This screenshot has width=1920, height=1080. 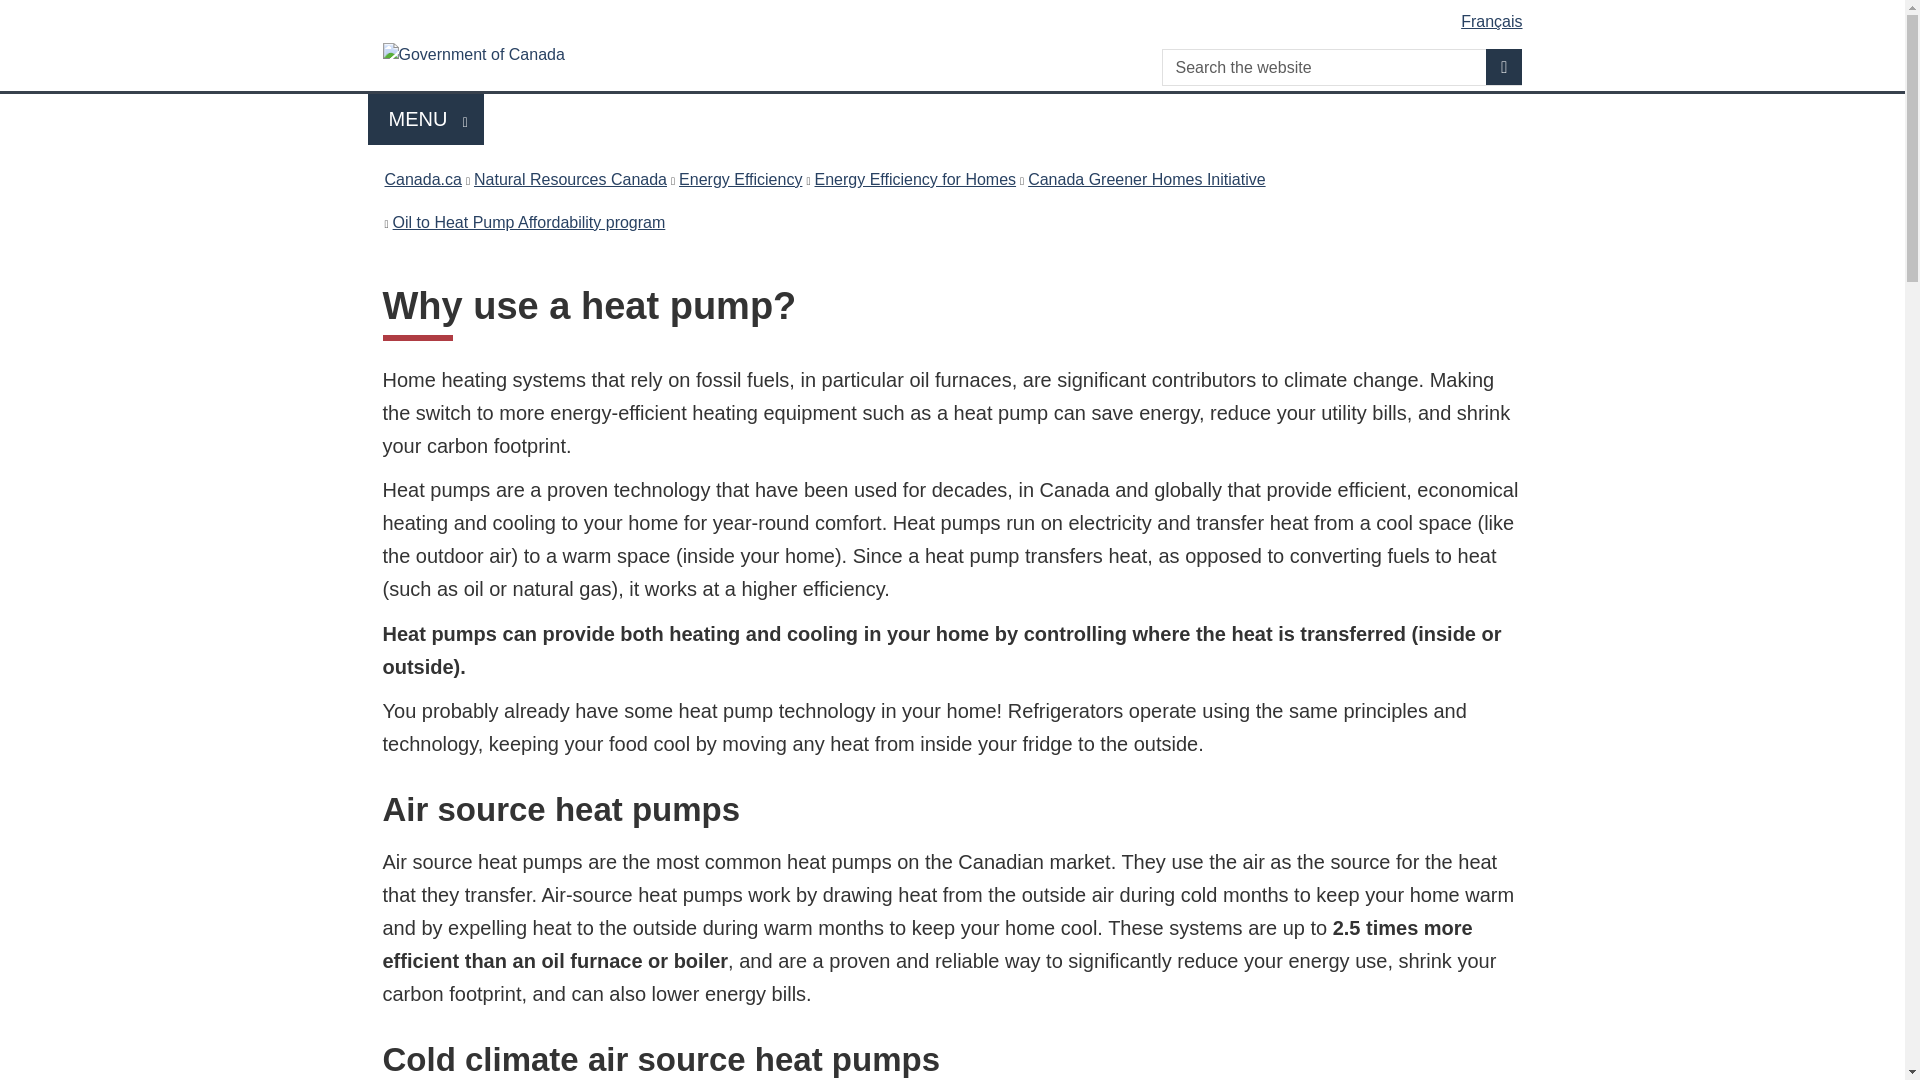 What do you see at coordinates (530, 222) in the screenshot?
I see `Search` at bounding box center [530, 222].